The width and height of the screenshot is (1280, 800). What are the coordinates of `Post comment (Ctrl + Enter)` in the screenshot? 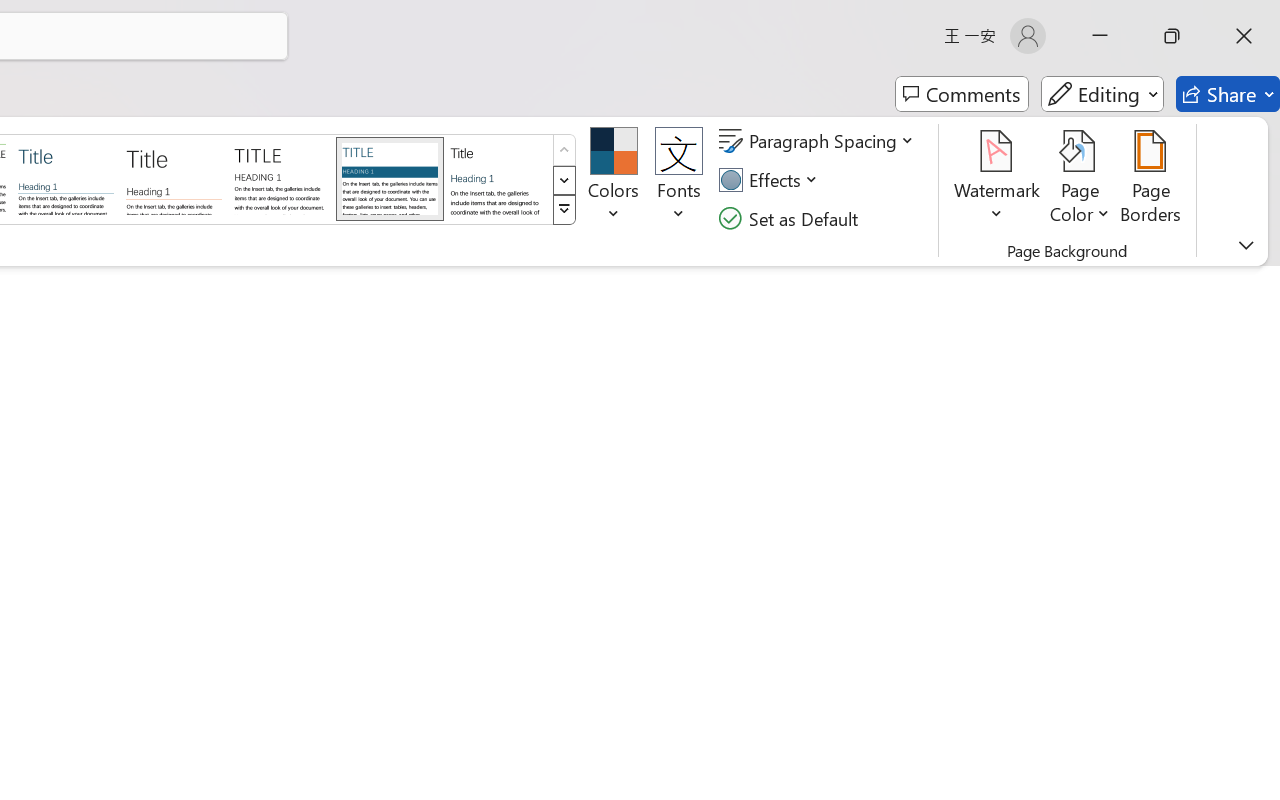 It's located at (1146, 386).